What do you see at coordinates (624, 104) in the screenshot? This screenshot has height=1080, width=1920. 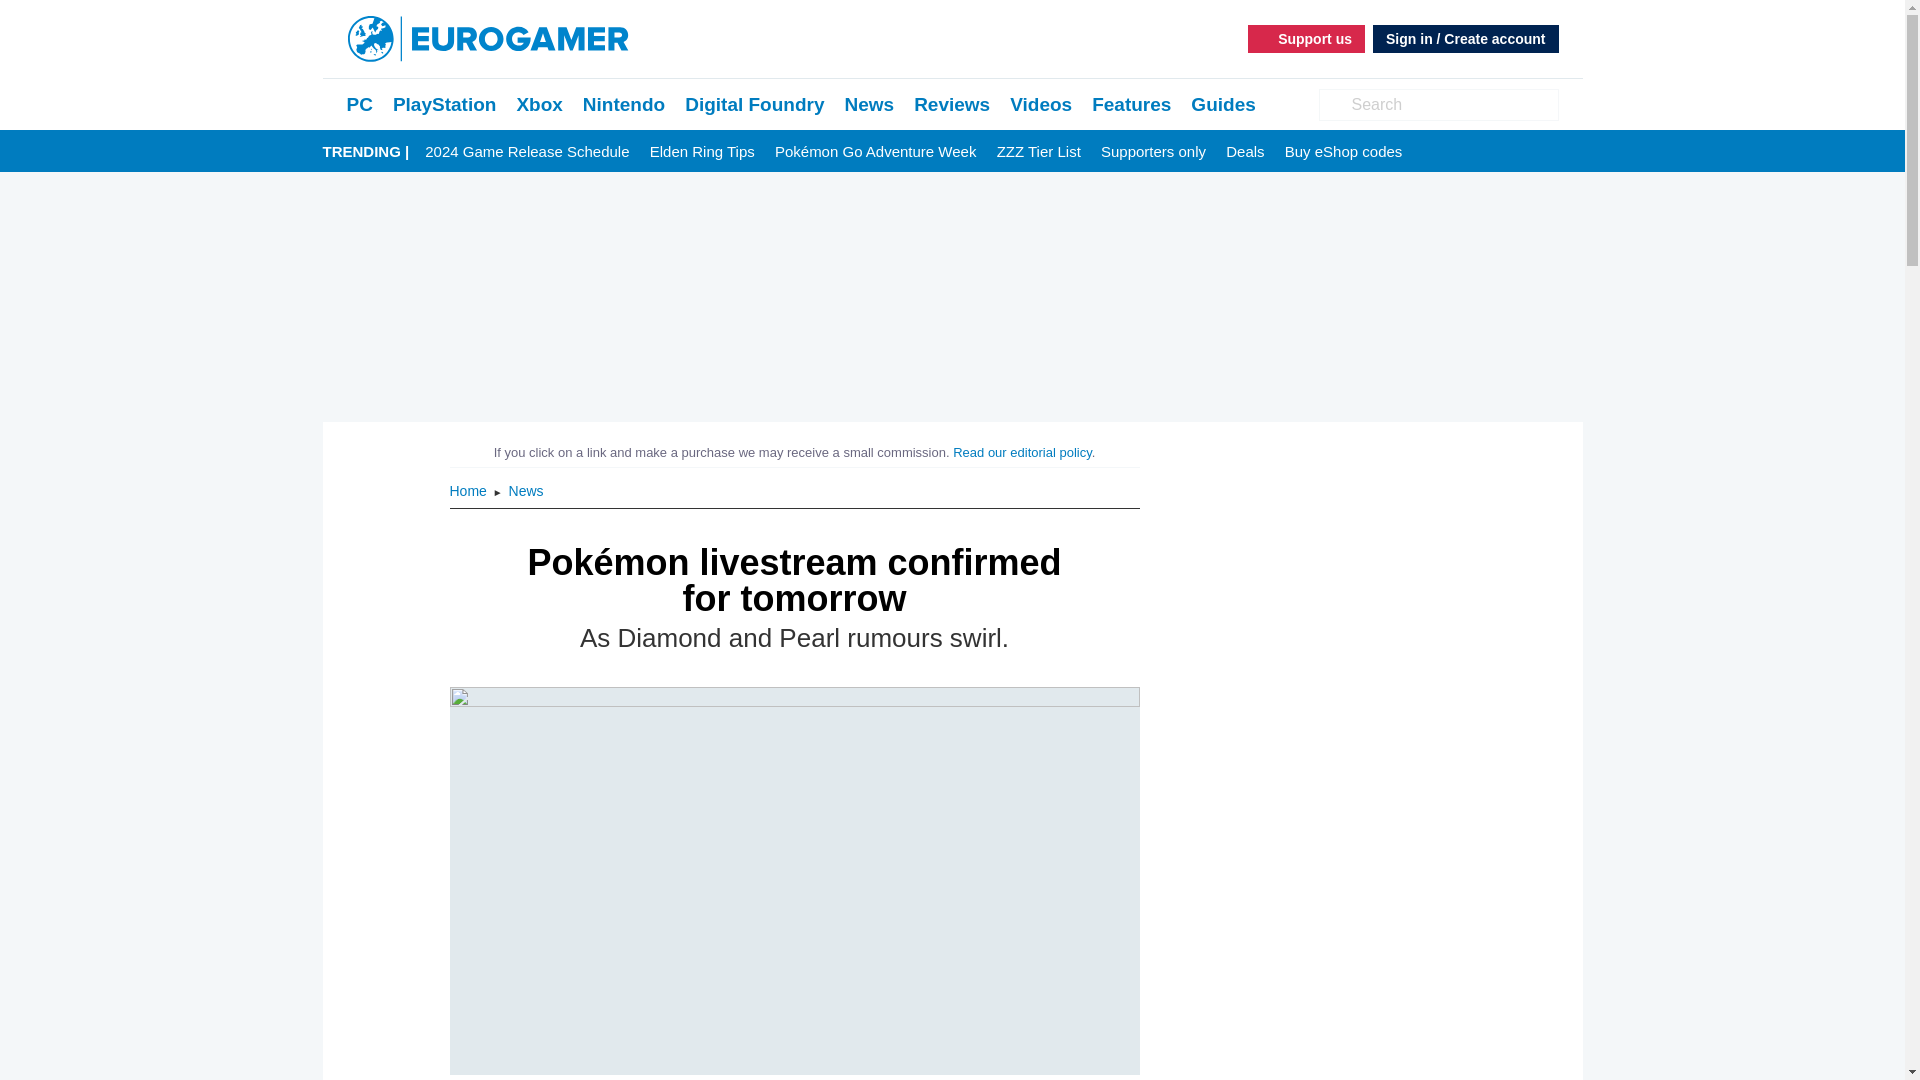 I see `Nintendo` at bounding box center [624, 104].